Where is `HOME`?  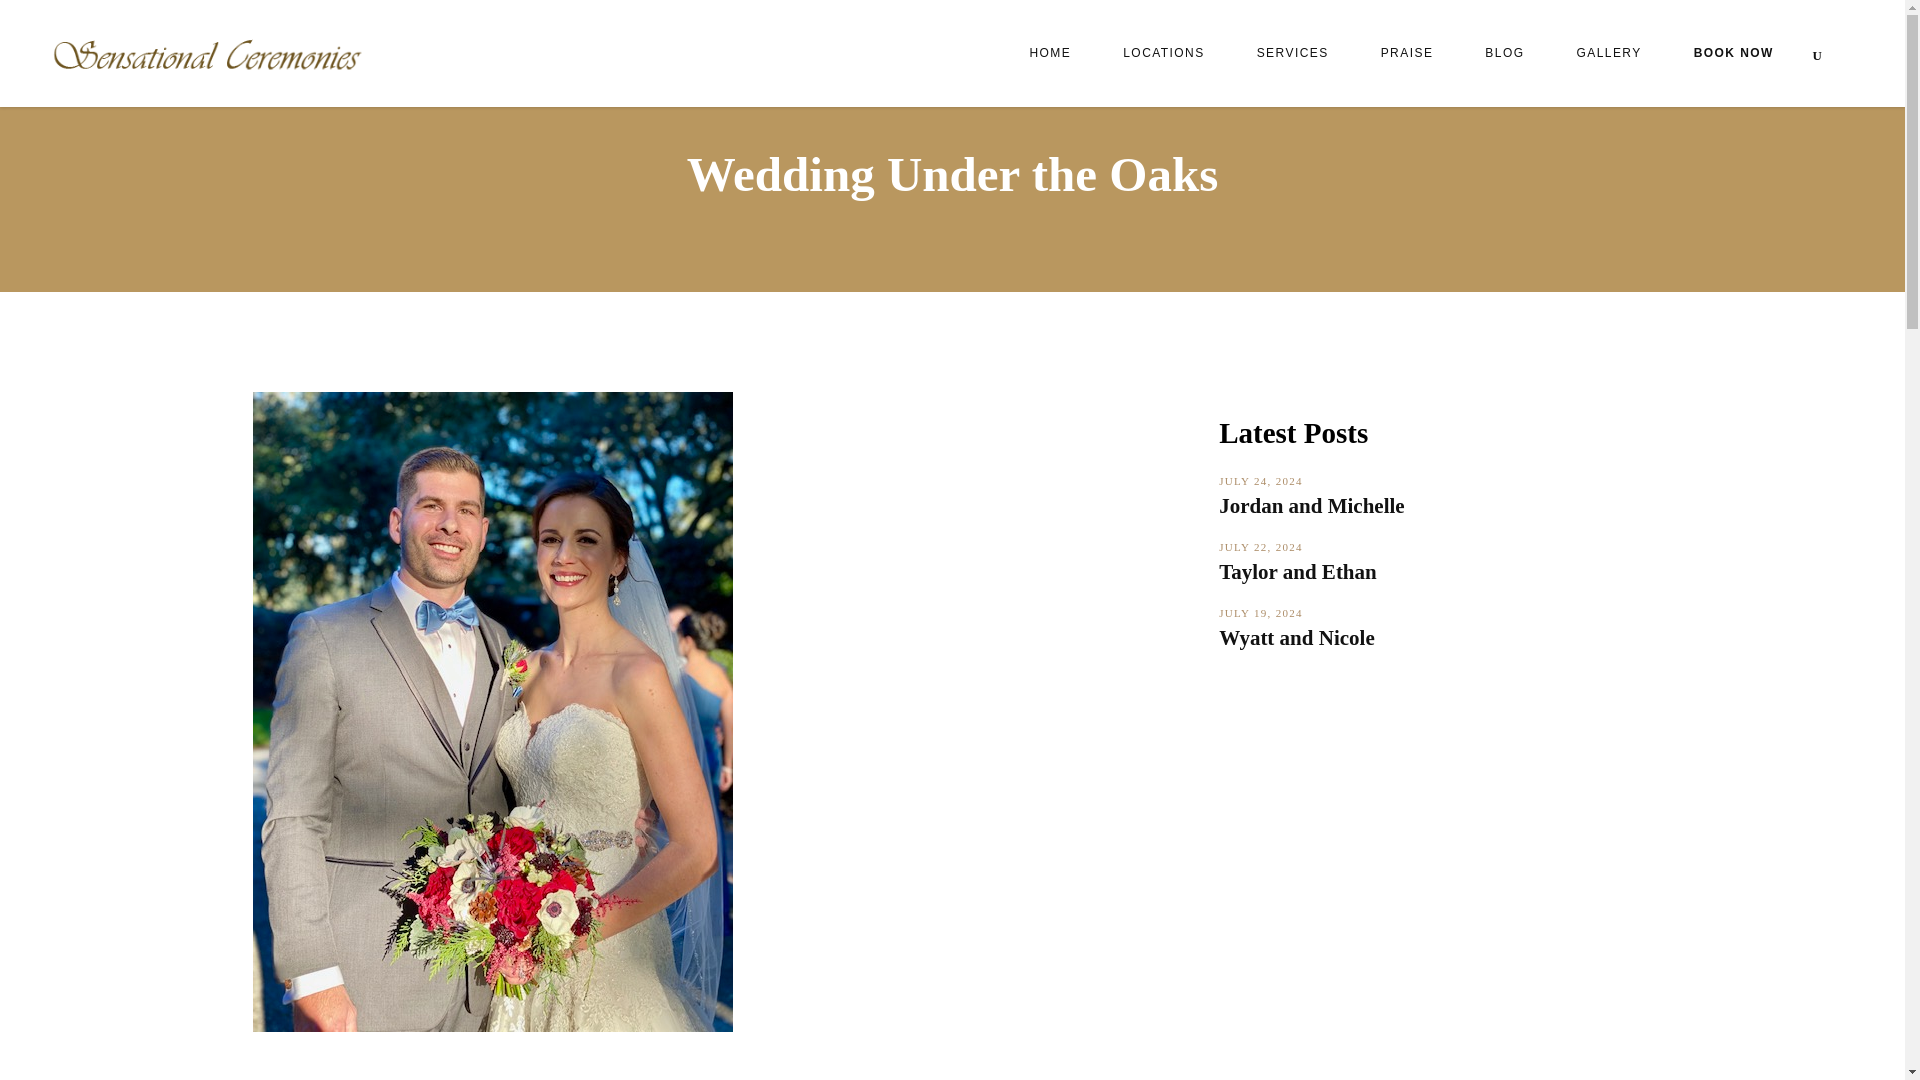
HOME is located at coordinates (1049, 53).